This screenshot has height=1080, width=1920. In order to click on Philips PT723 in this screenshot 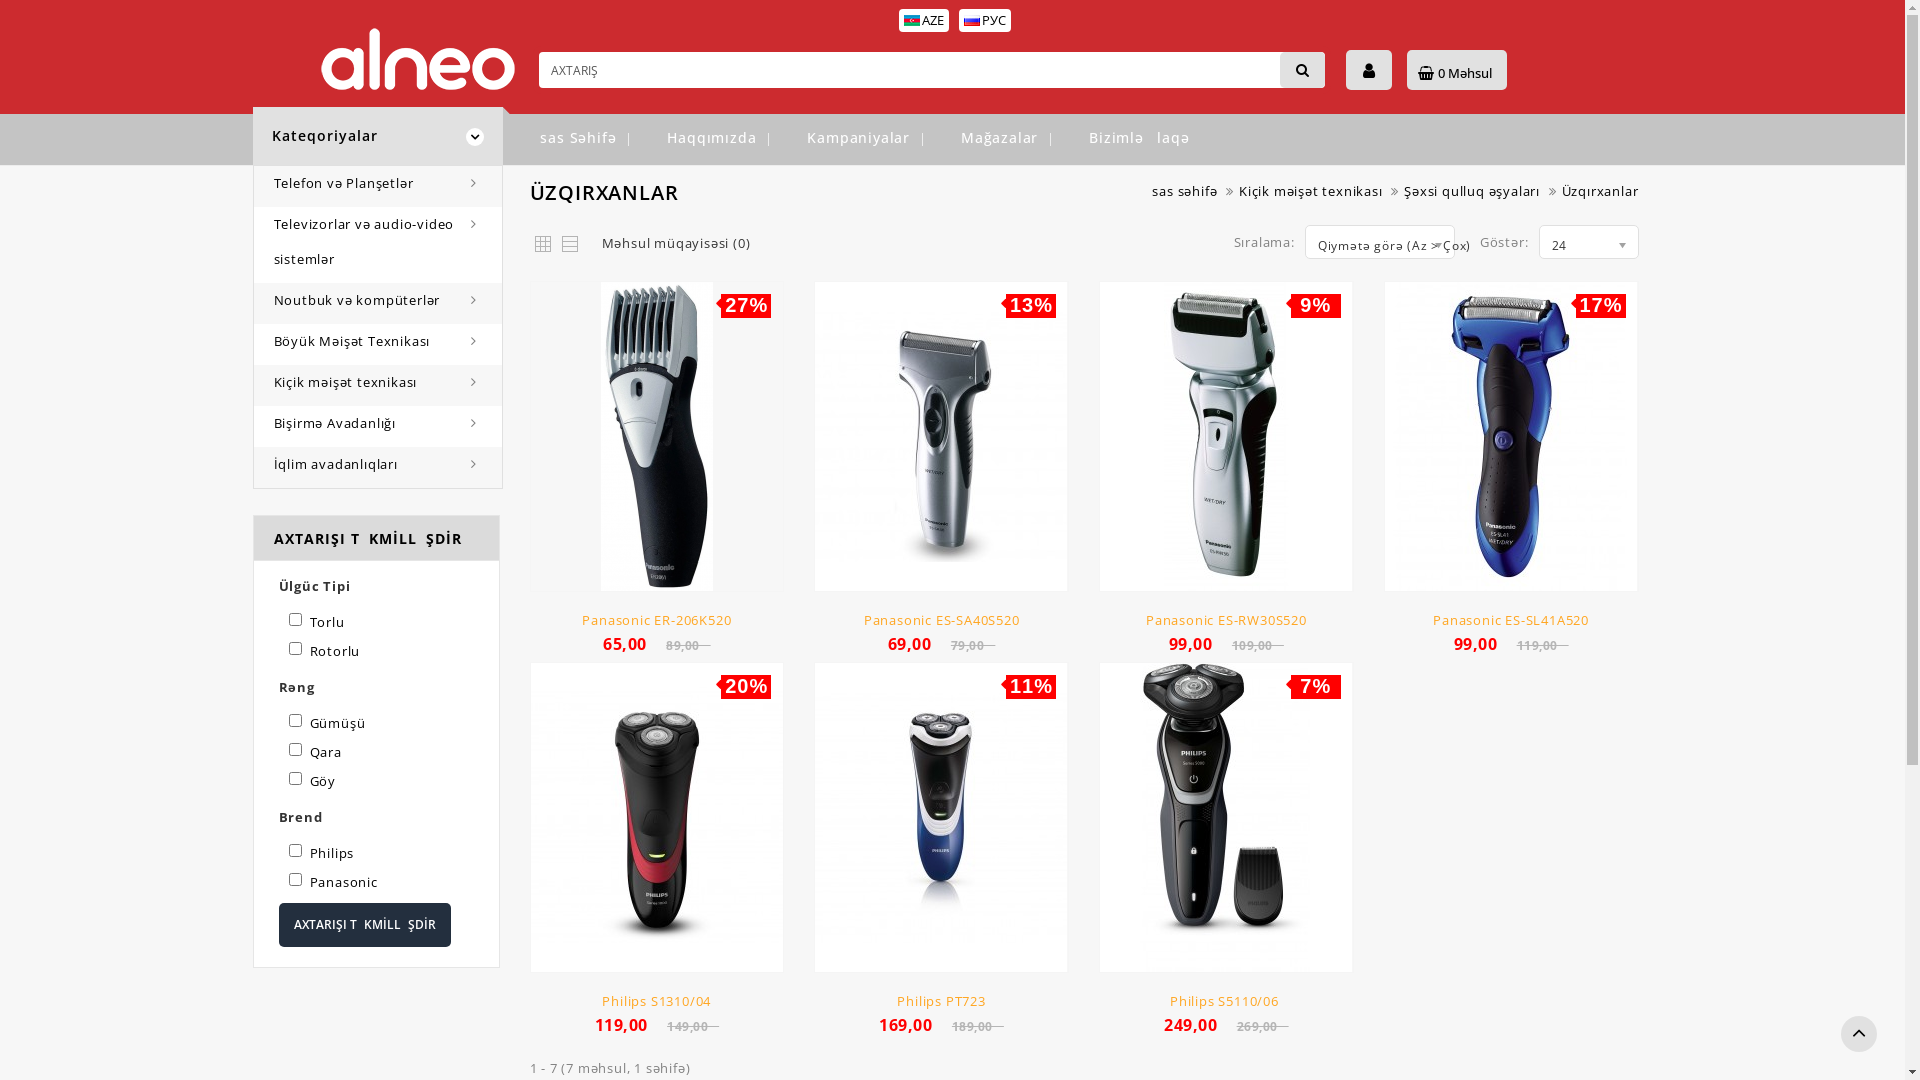, I will do `click(941, 1001)`.